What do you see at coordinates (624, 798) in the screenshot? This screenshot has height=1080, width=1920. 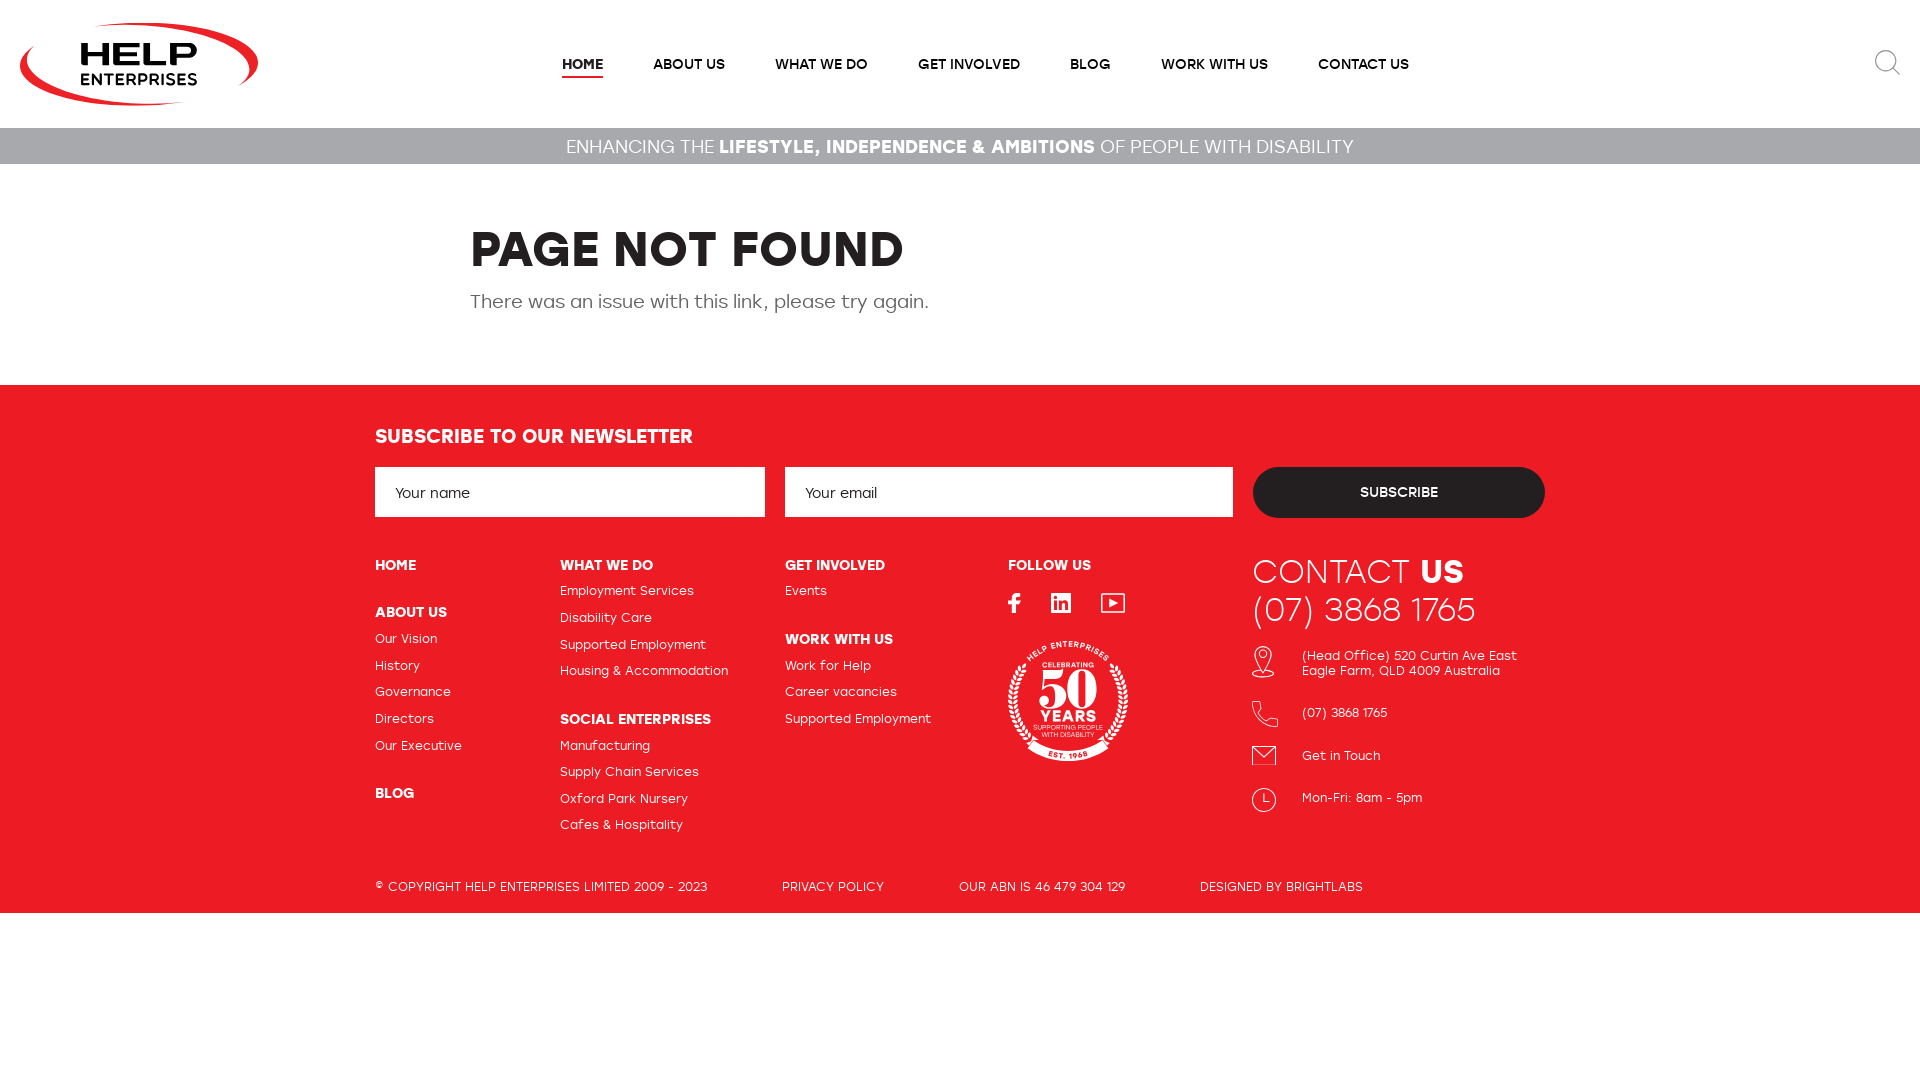 I see `Oxford Park Nursery` at bounding box center [624, 798].